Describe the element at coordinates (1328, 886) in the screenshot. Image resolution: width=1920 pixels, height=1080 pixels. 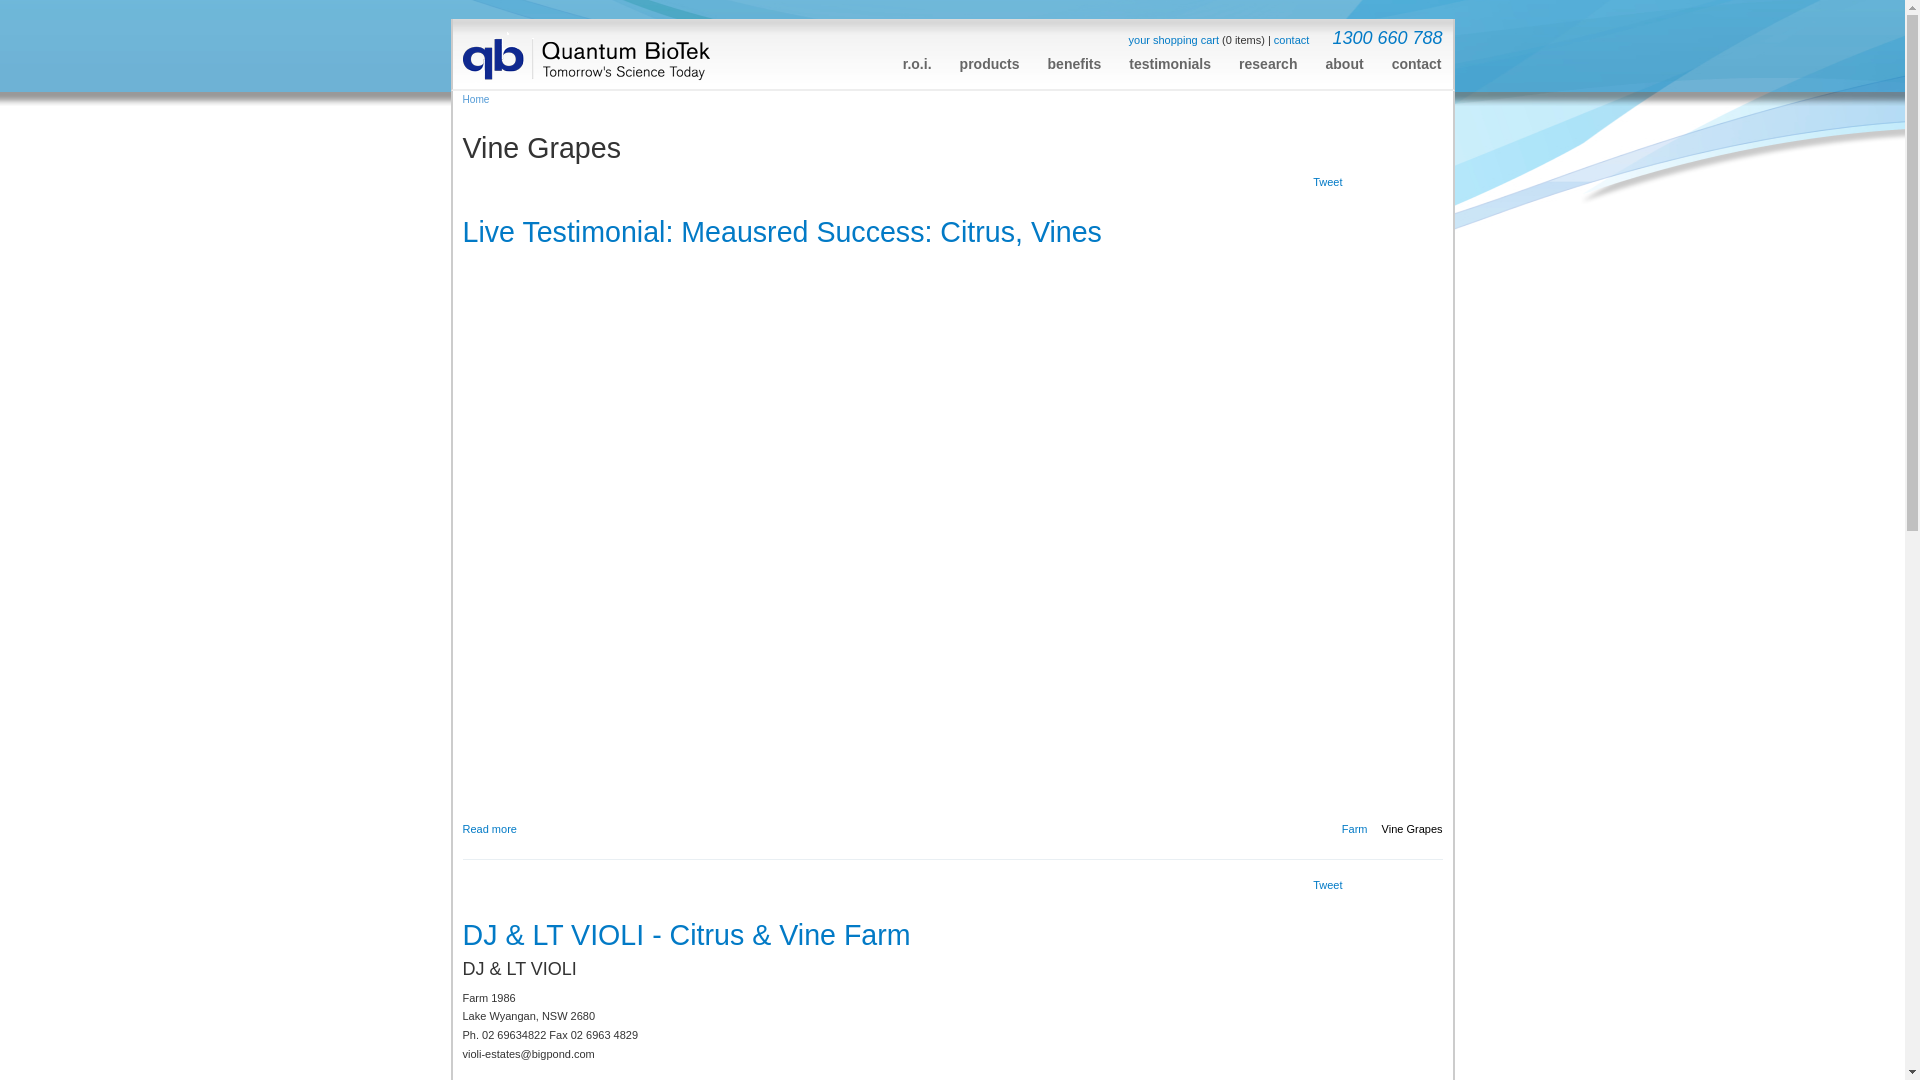
I see `Tweet` at that location.